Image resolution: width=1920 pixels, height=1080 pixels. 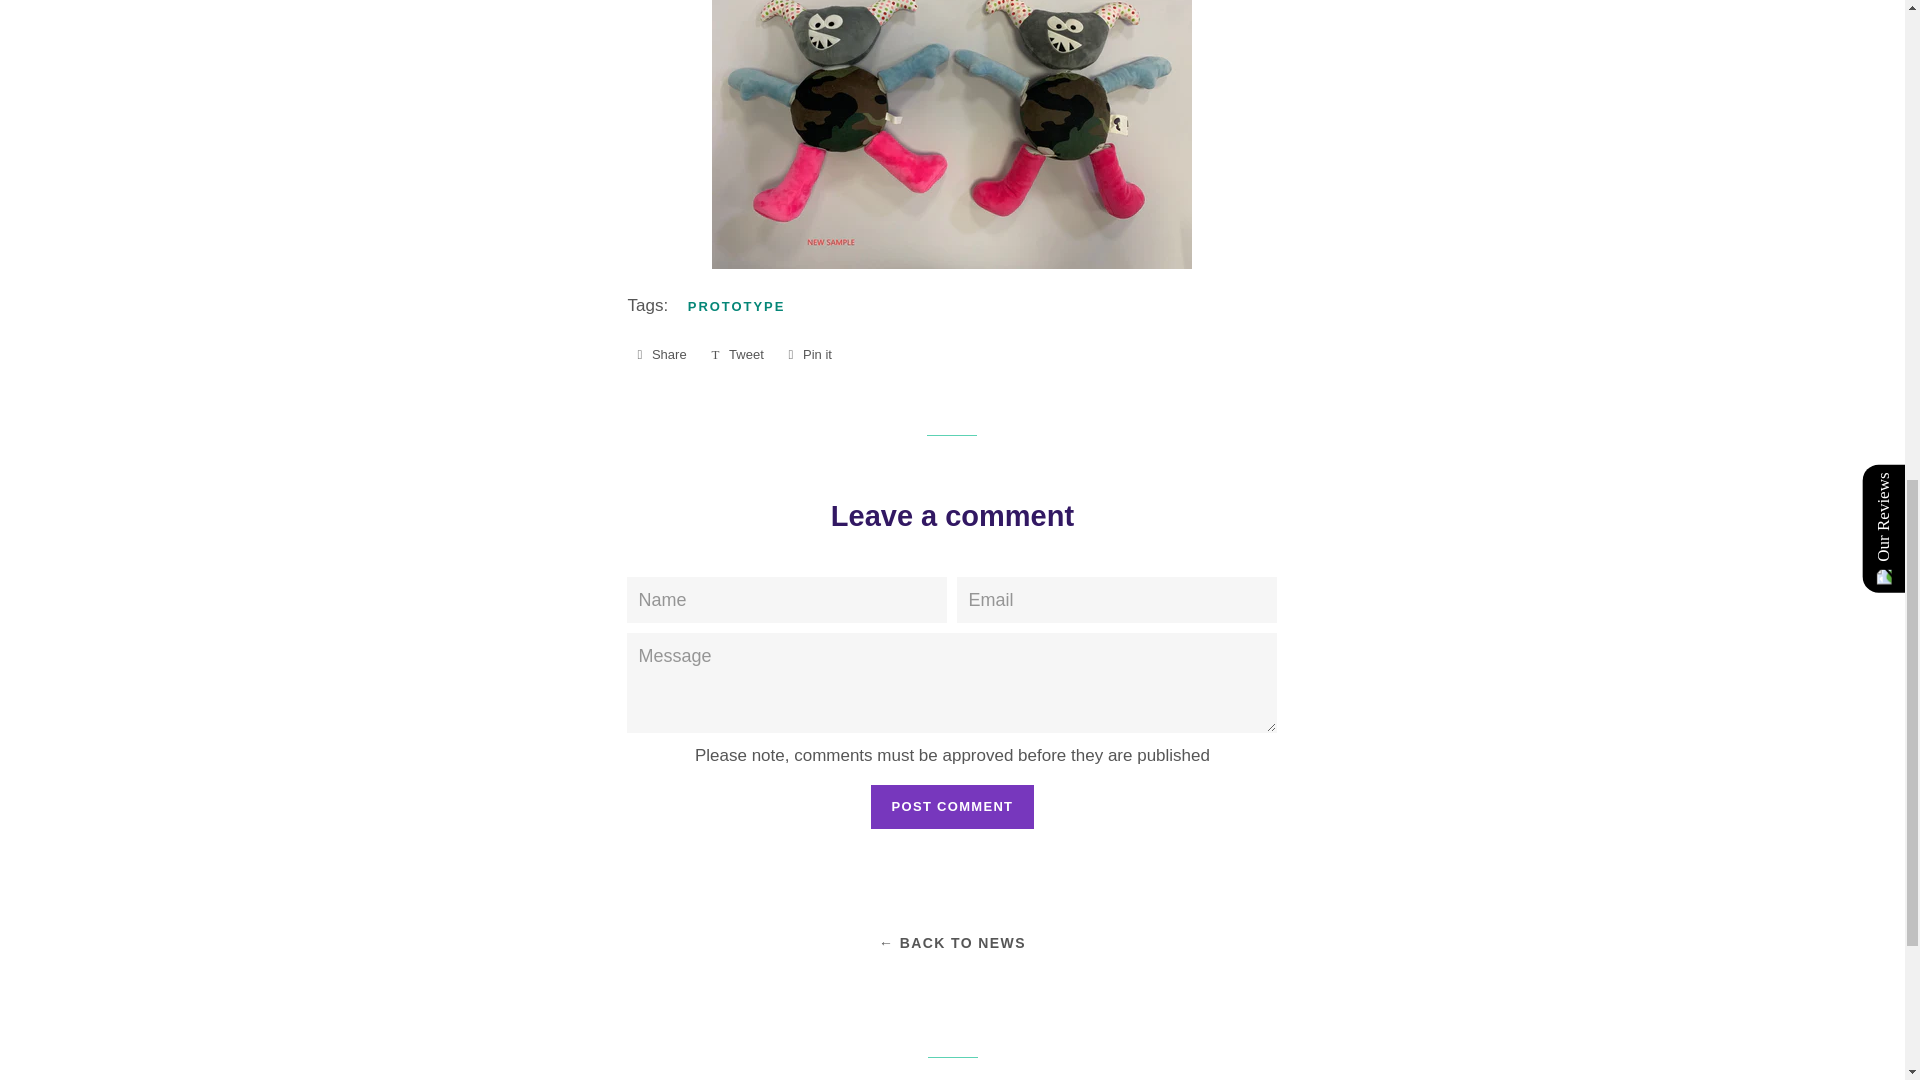 What do you see at coordinates (661, 355) in the screenshot?
I see `Share on Facebook` at bounding box center [661, 355].